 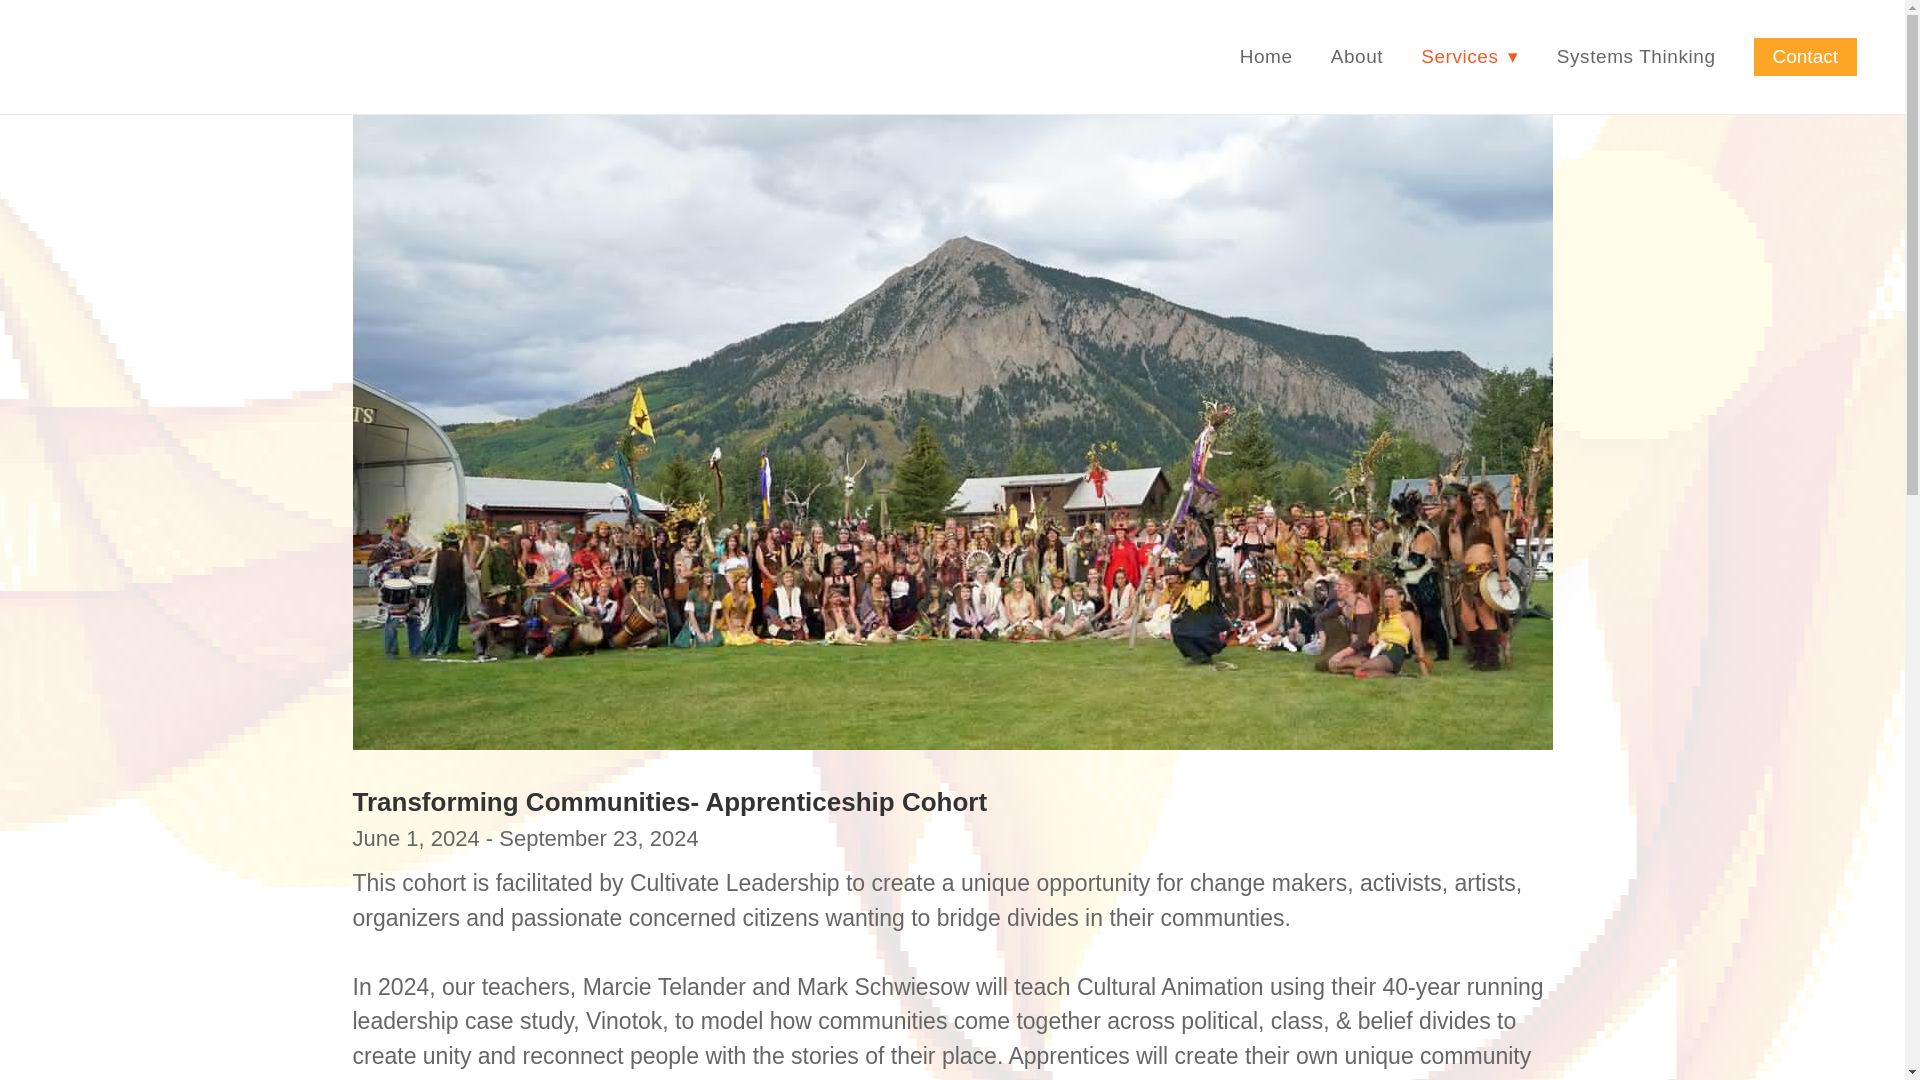 What do you see at coordinates (1266, 56) in the screenshot?
I see `Home` at bounding box center [1266, 56].